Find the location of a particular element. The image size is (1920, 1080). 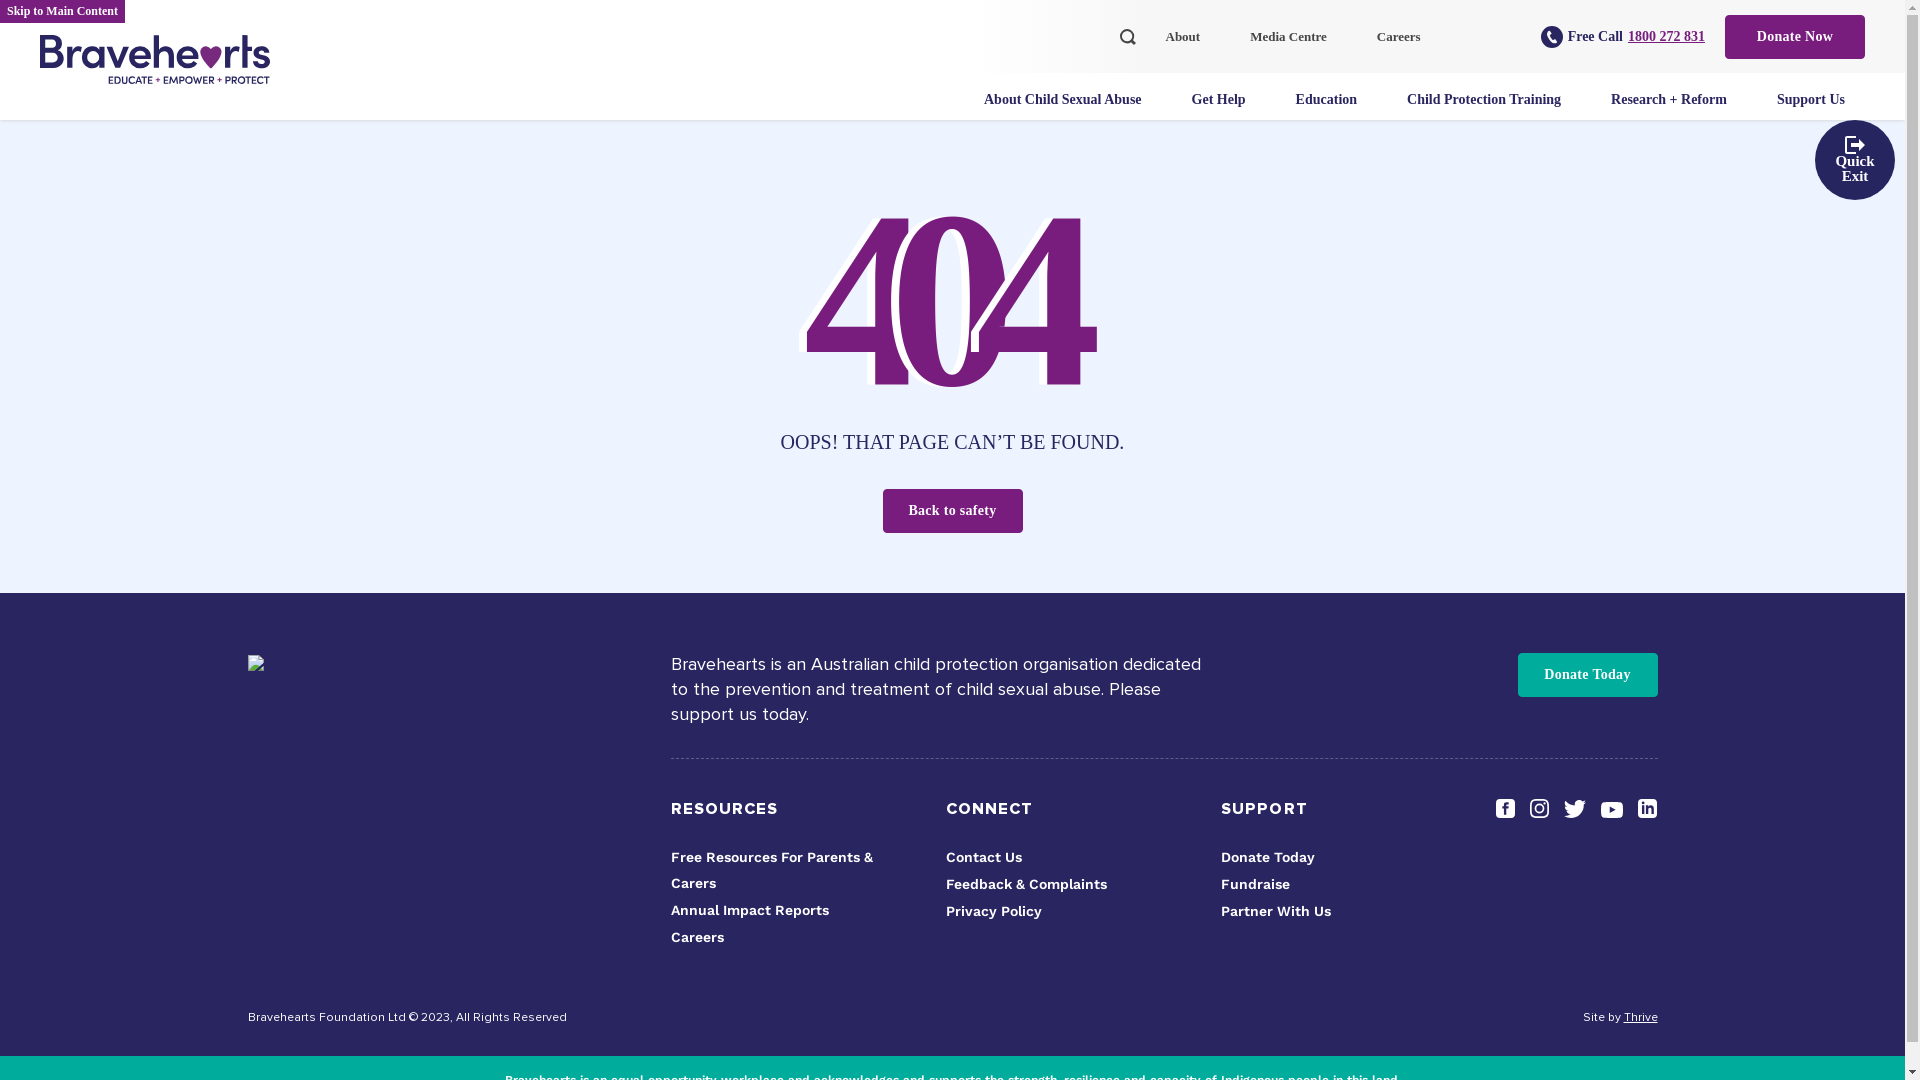

Skip to Main Content is located at coordinates (62, 12).